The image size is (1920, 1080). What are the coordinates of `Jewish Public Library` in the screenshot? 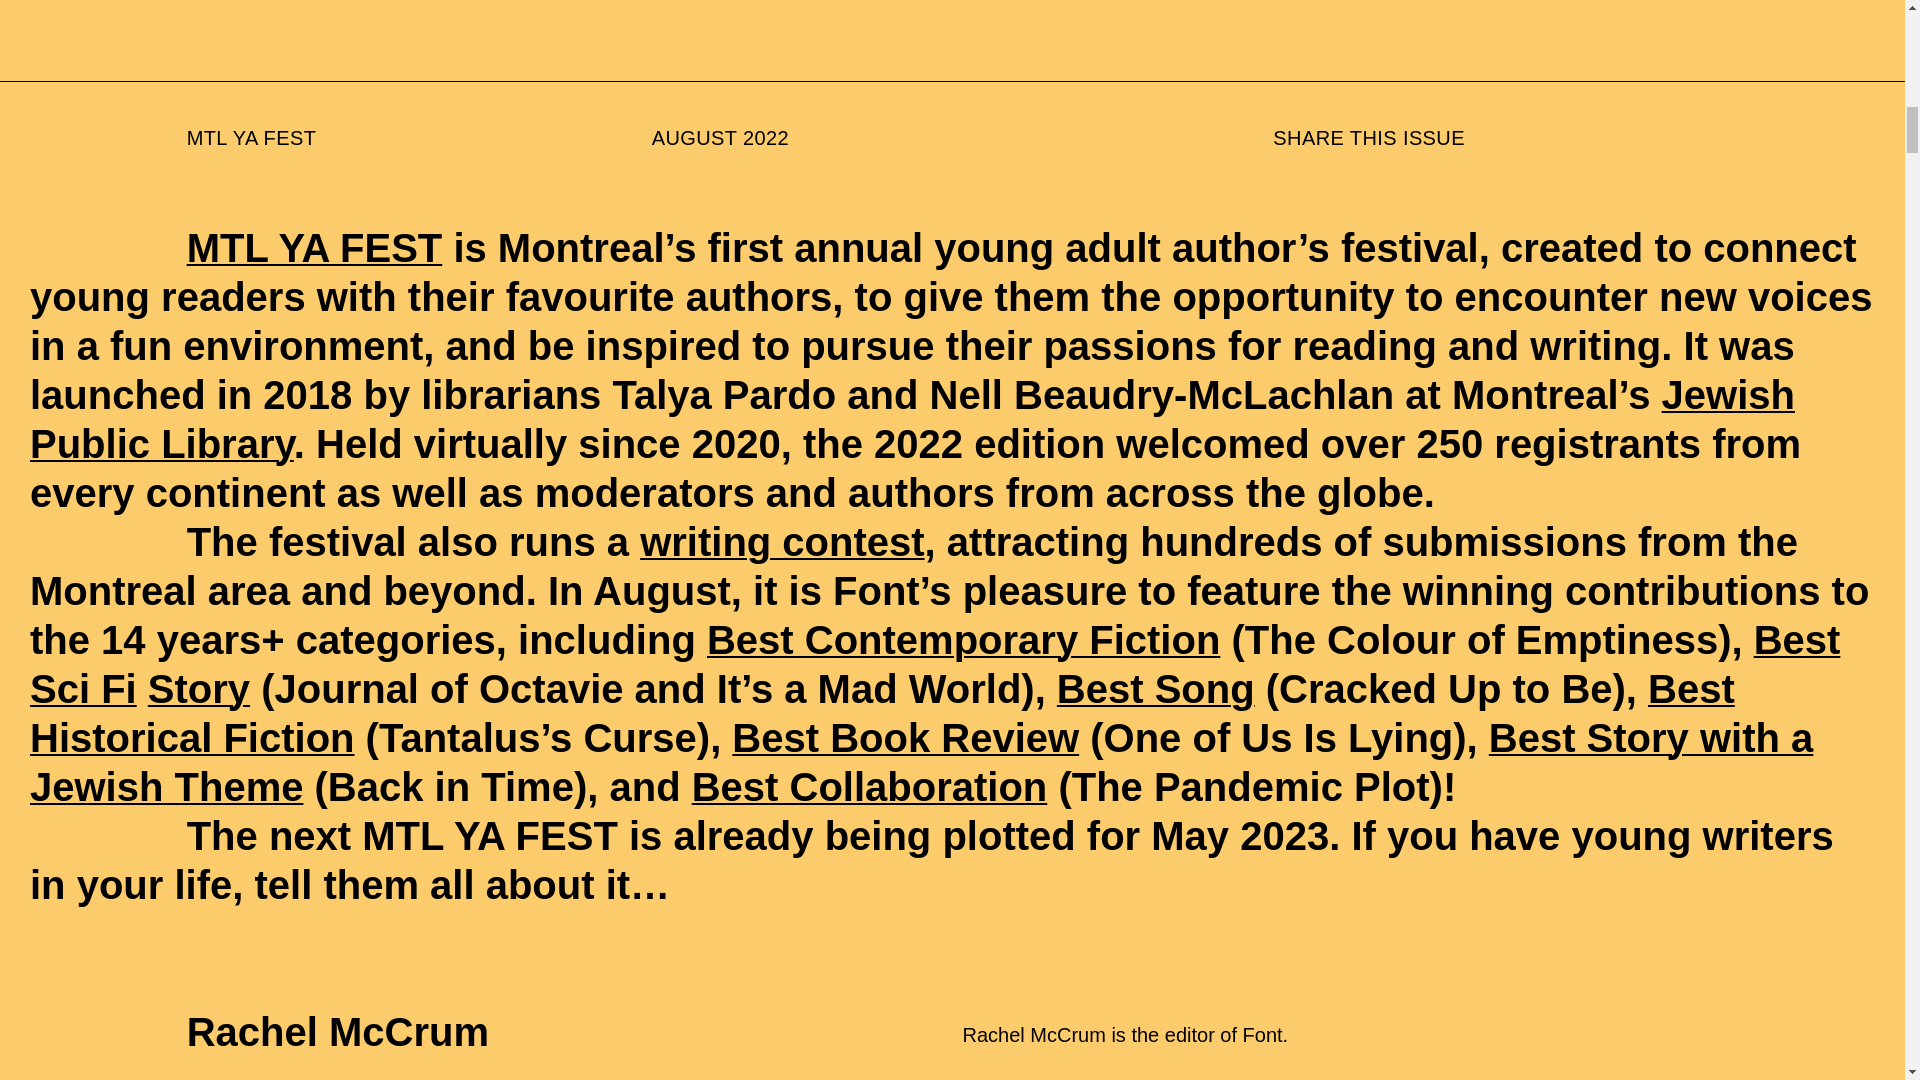 It's located at (912, 418).